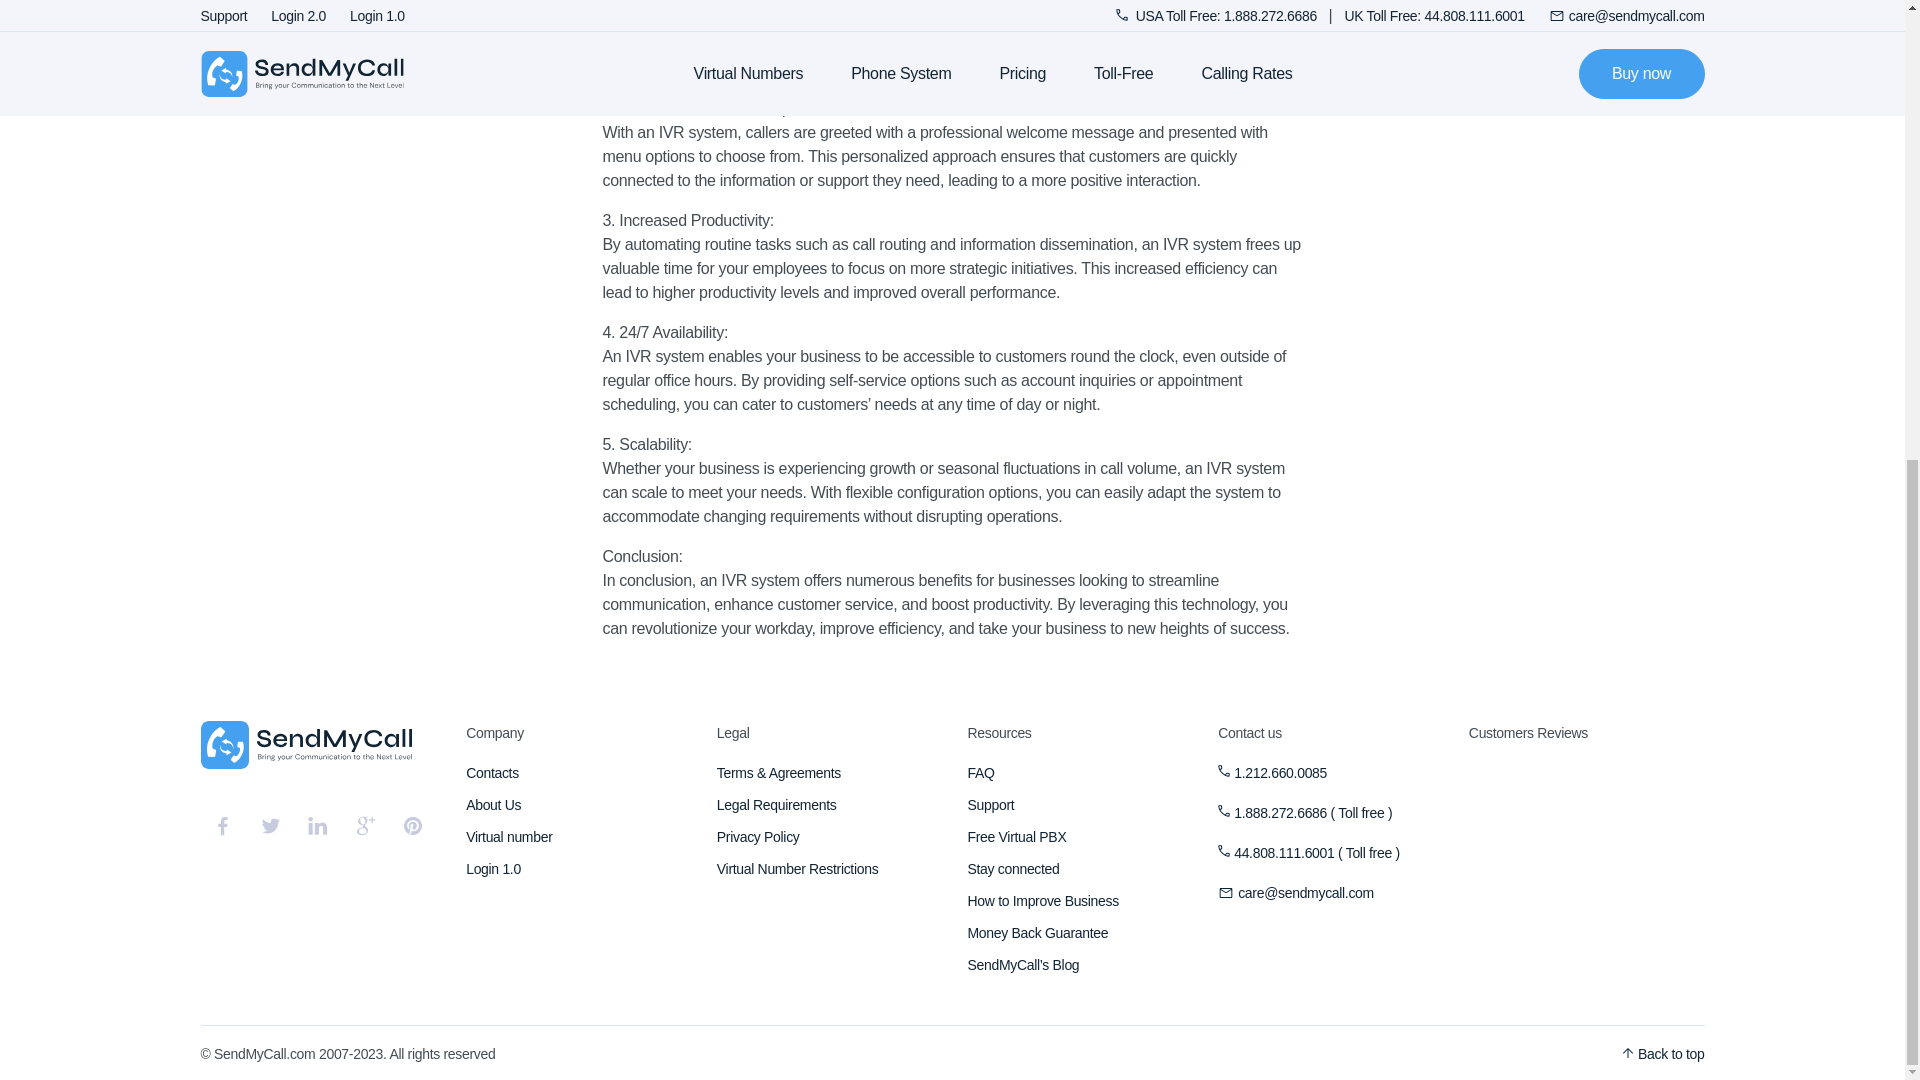  Describe the element at coordinates (827, 733) in the screenshot. I see `Legal` at that location.